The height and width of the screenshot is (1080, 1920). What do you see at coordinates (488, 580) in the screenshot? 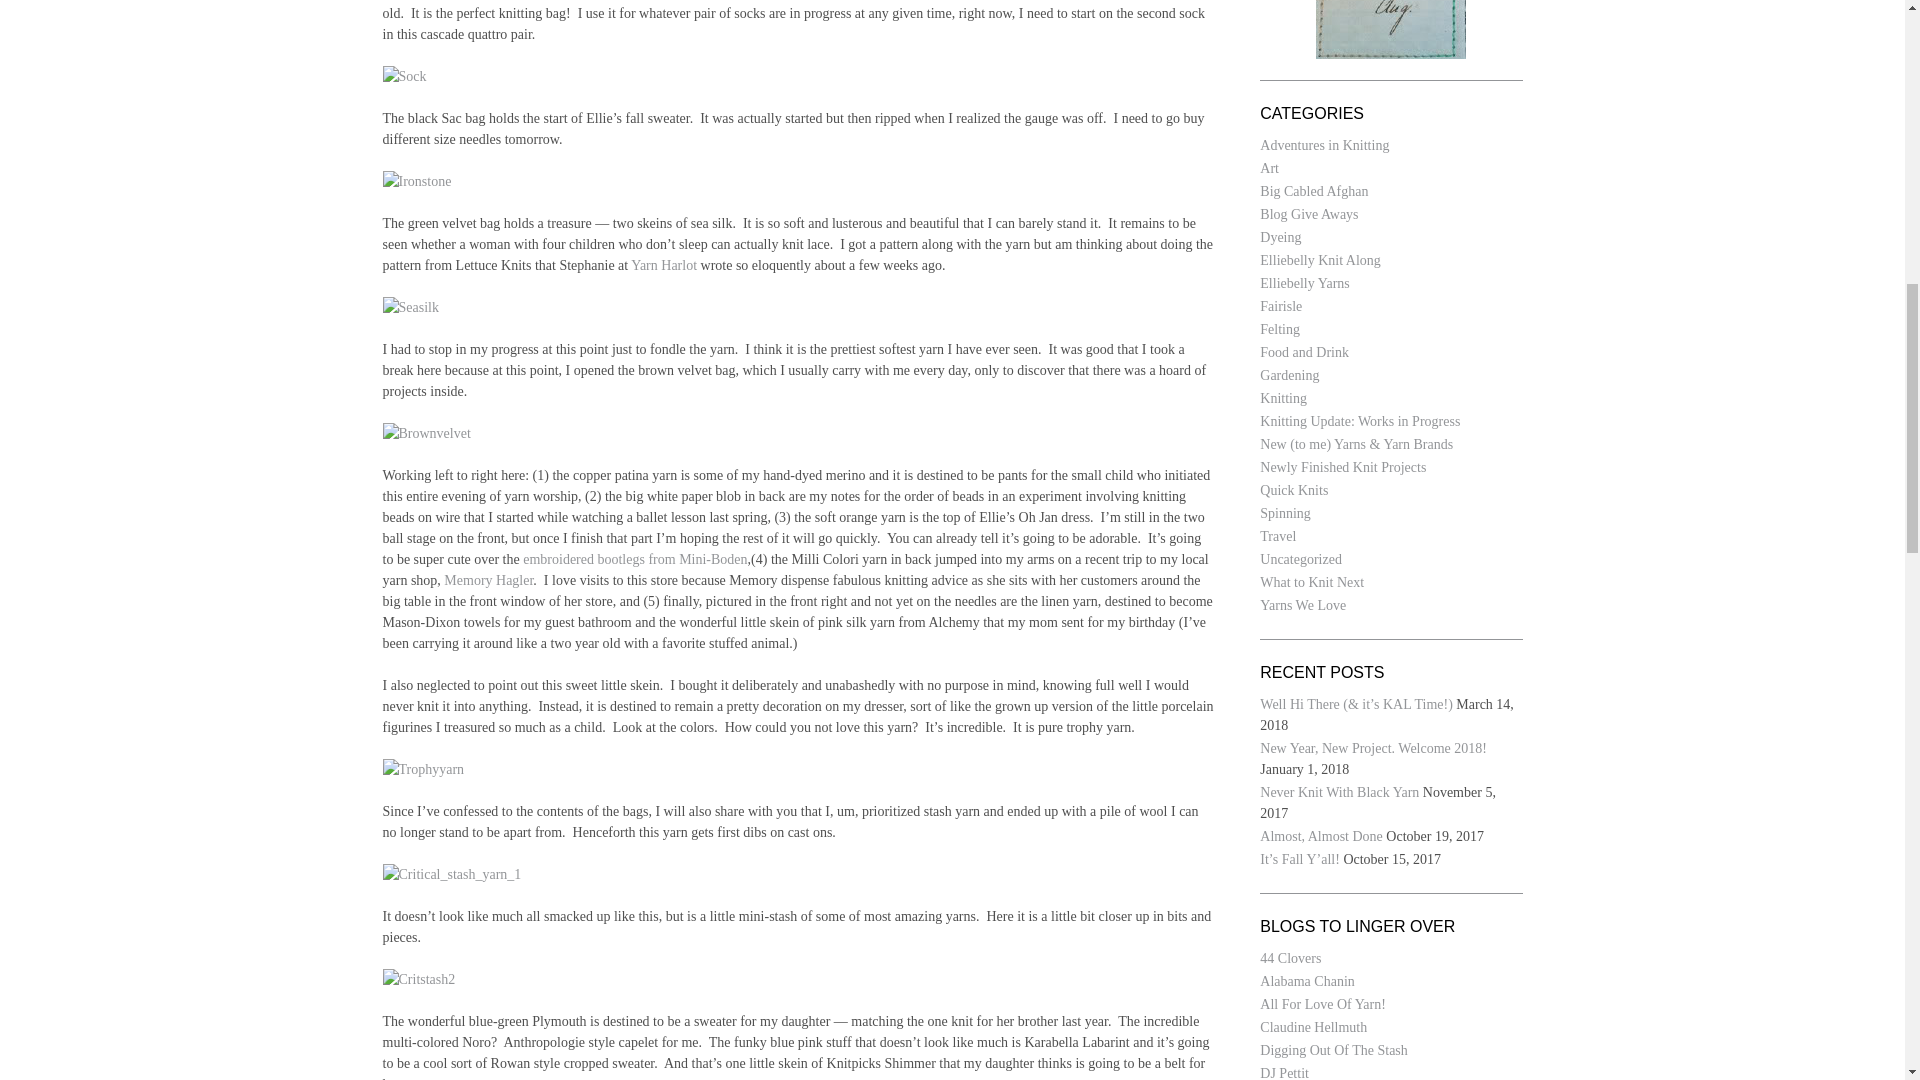
I see `Memory Hagler` at bounding box center [488, 580].